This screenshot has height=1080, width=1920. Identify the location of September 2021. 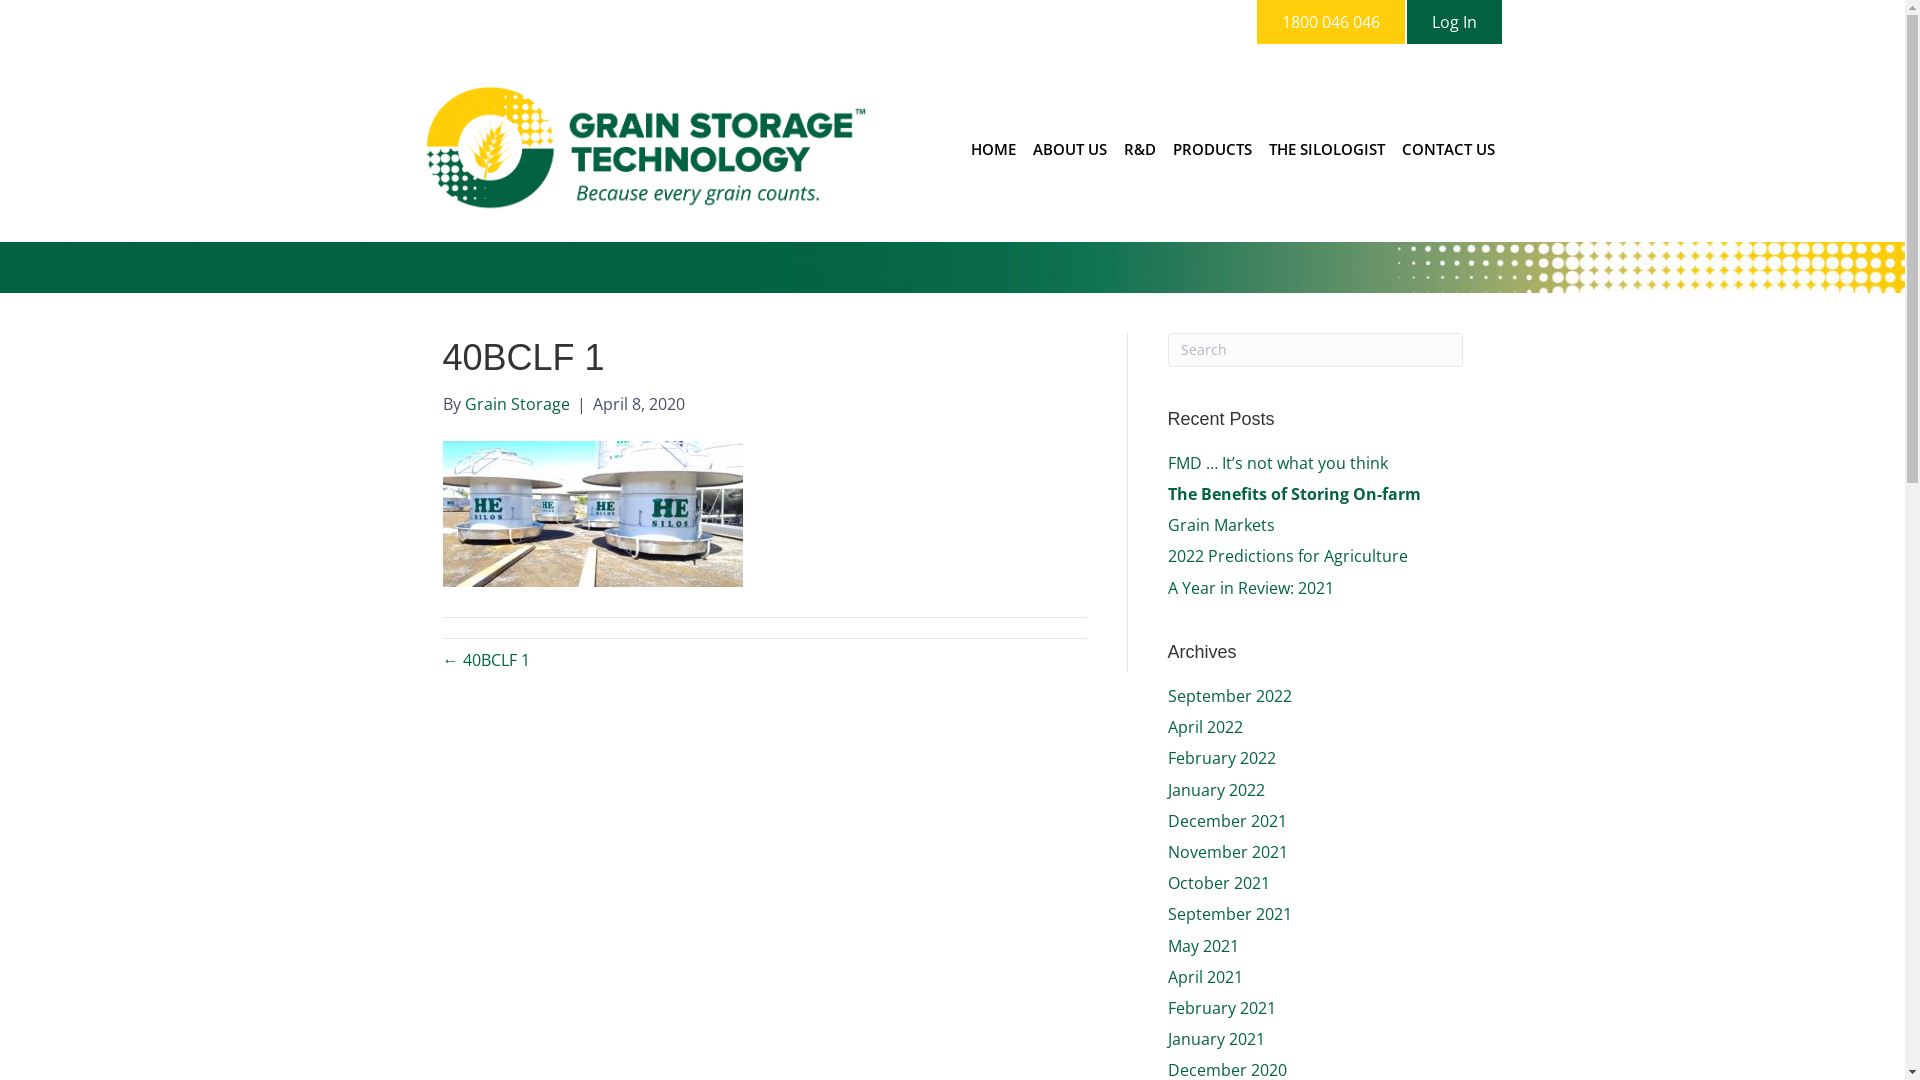
(1230, 914).